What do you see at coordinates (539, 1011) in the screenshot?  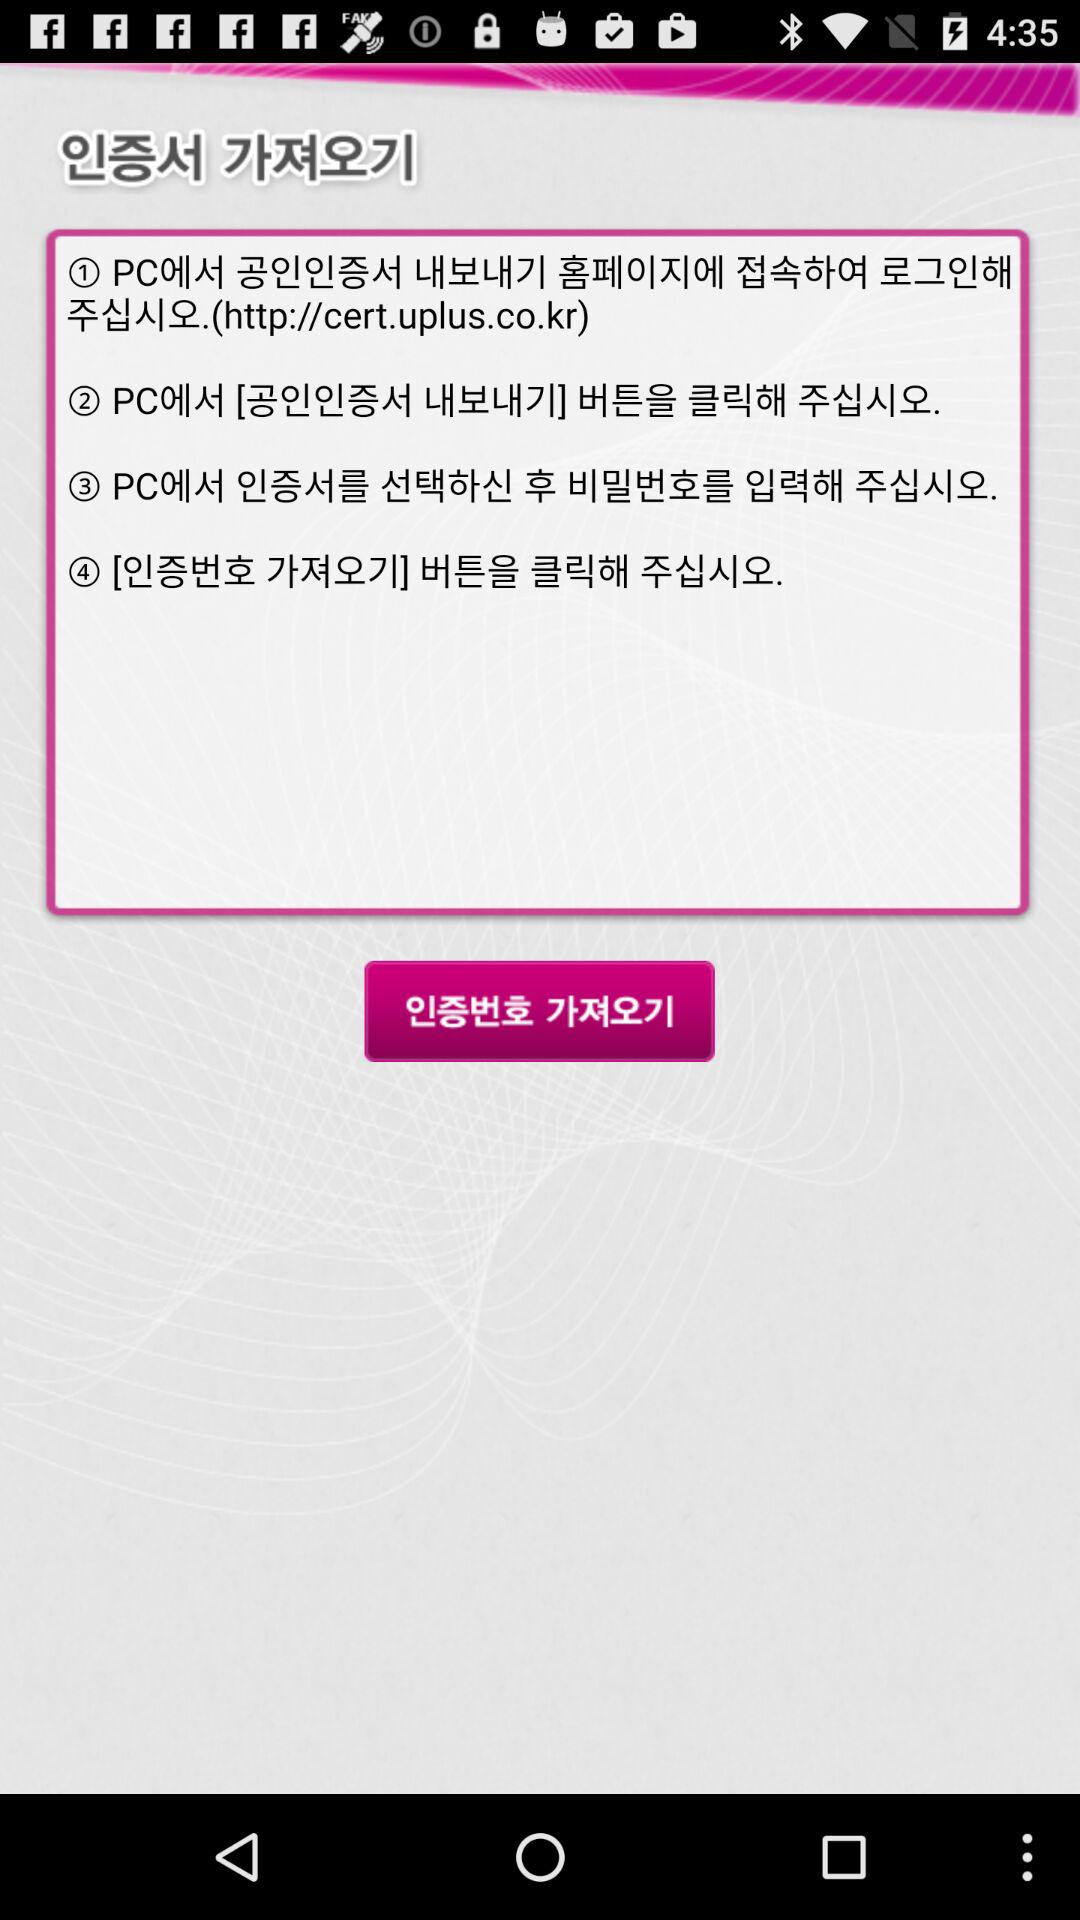 I see `choose item at the center` at bounding box center [539, 1011].